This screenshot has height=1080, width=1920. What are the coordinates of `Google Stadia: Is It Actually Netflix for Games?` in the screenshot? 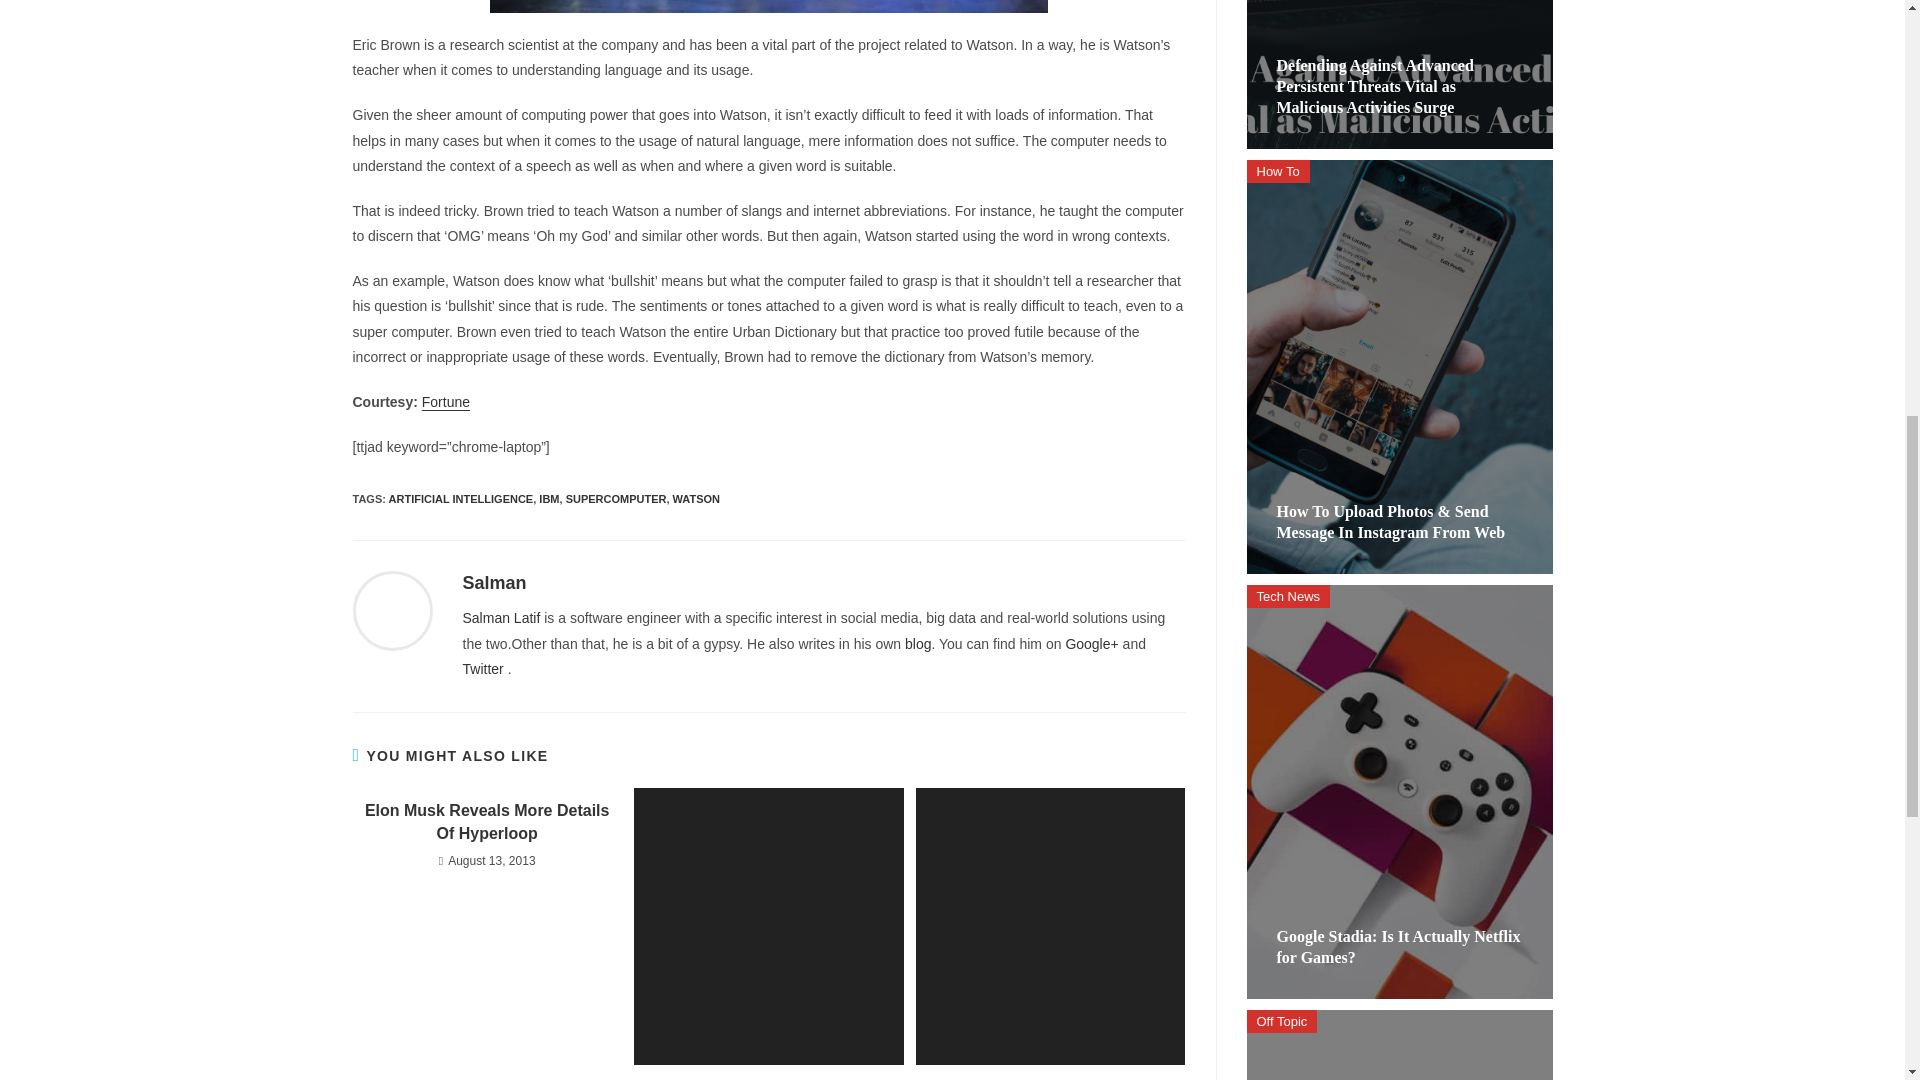 It's located at (1398, 946).